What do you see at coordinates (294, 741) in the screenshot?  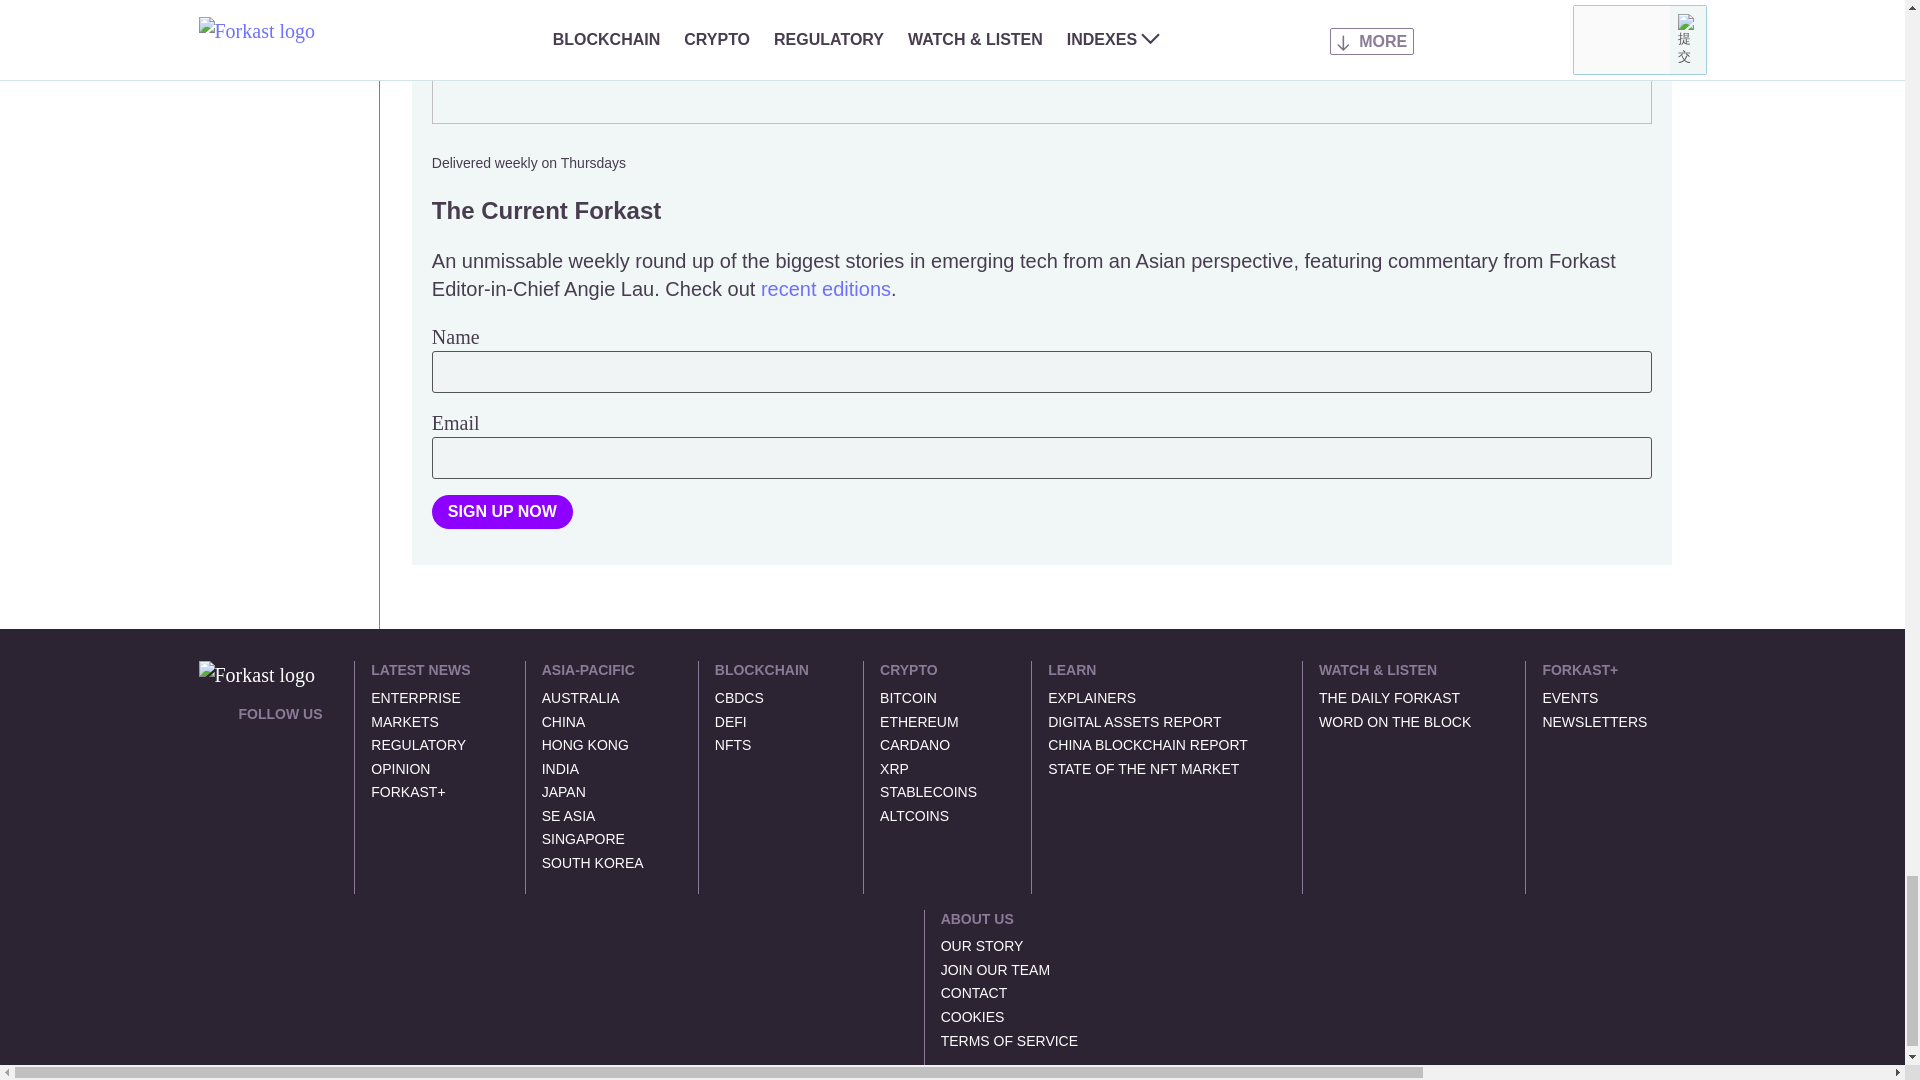 I see `Forkast's profile on Facebook` at bounding box center [294, 741].